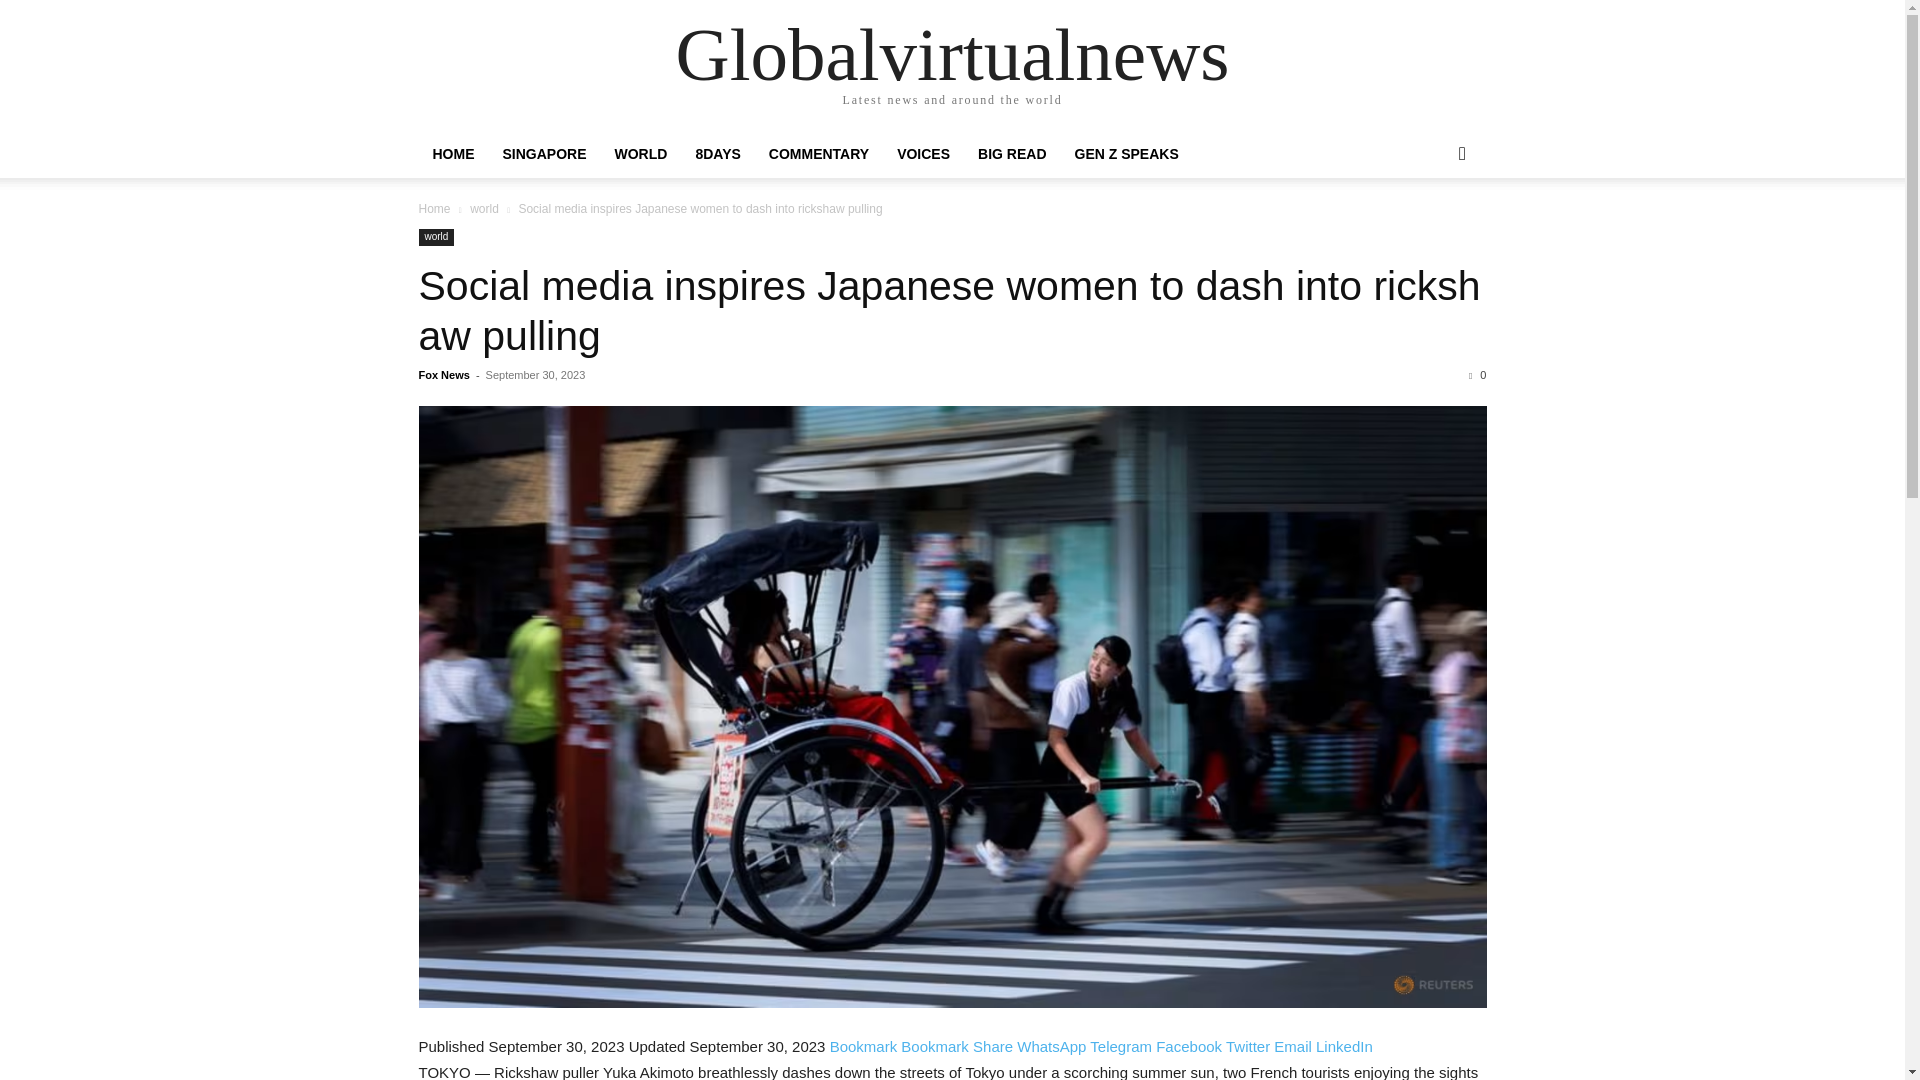  What do you see at coordinates (1344, 1046) in the screenshot?
I see `LinkedIn` at bounding box center [1344, 1046].